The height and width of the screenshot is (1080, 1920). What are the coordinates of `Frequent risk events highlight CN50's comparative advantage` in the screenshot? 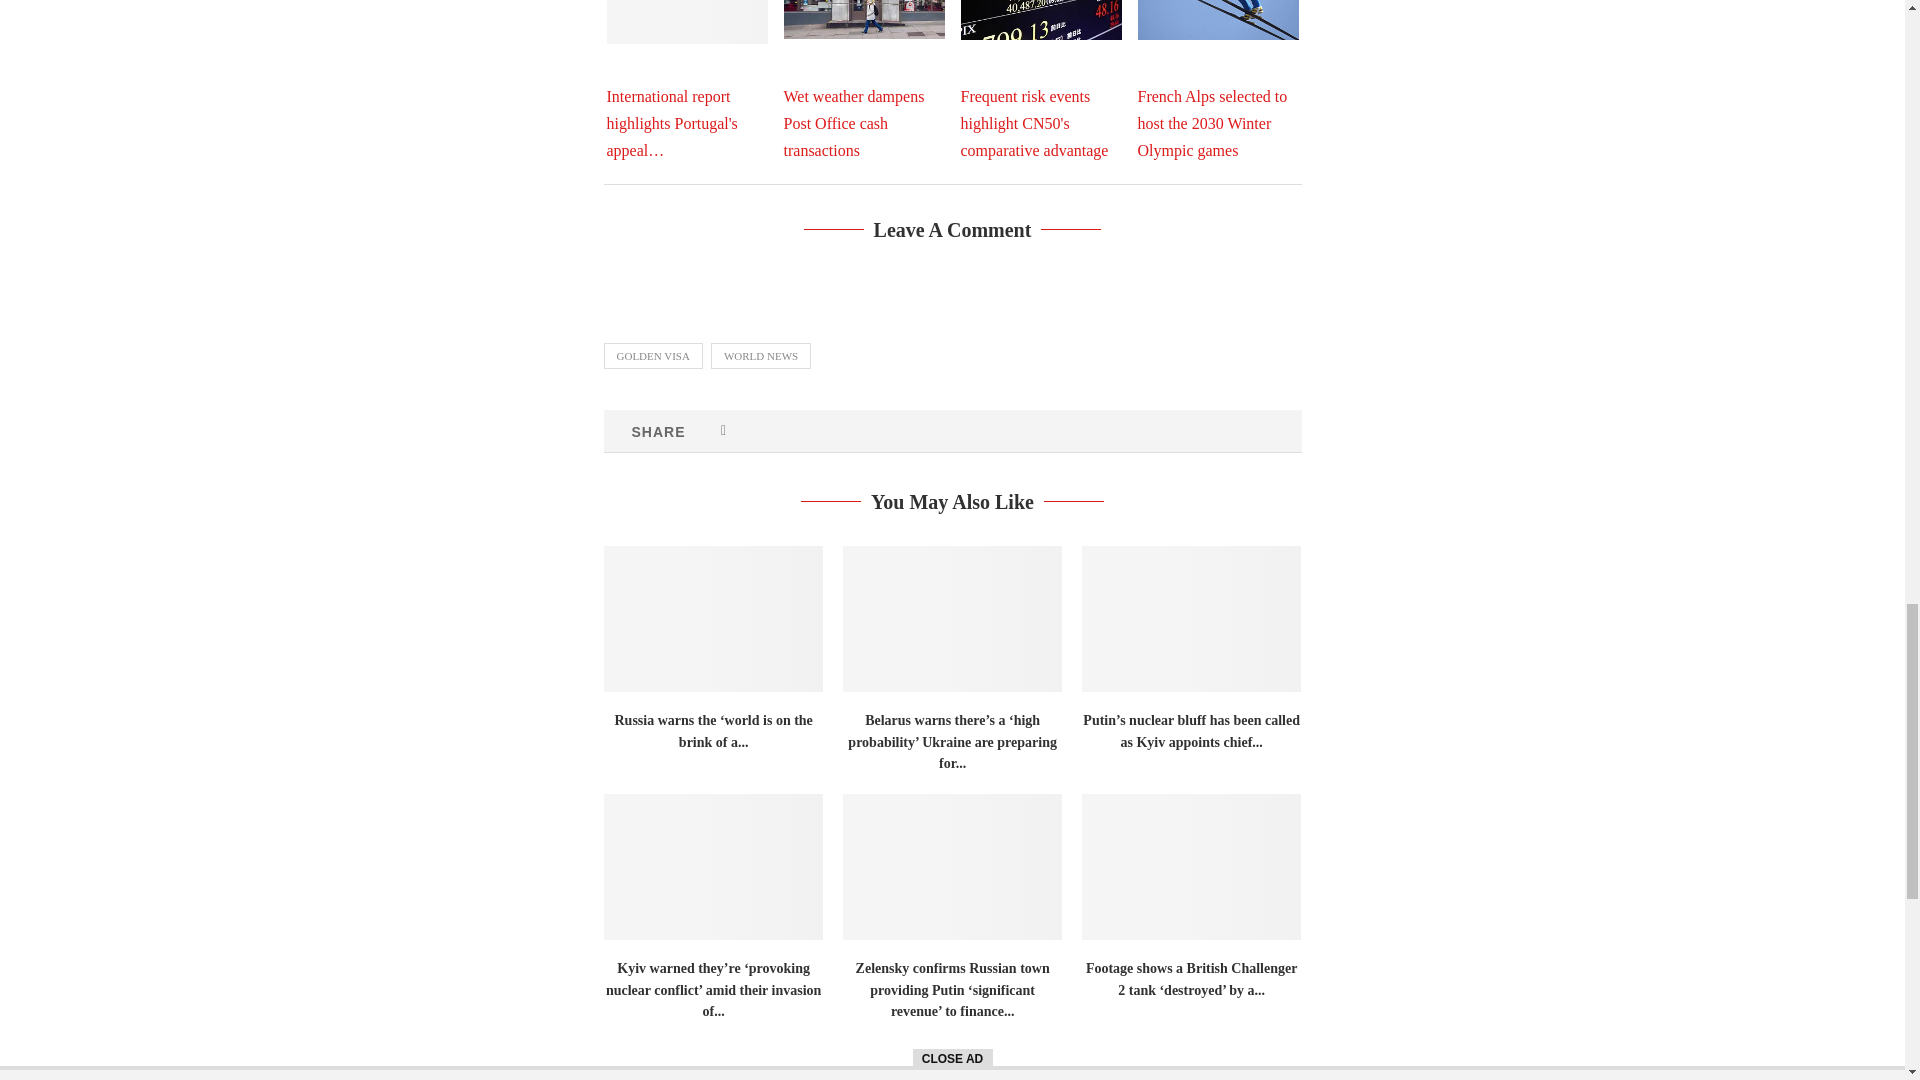 It's located at (1040, 20).